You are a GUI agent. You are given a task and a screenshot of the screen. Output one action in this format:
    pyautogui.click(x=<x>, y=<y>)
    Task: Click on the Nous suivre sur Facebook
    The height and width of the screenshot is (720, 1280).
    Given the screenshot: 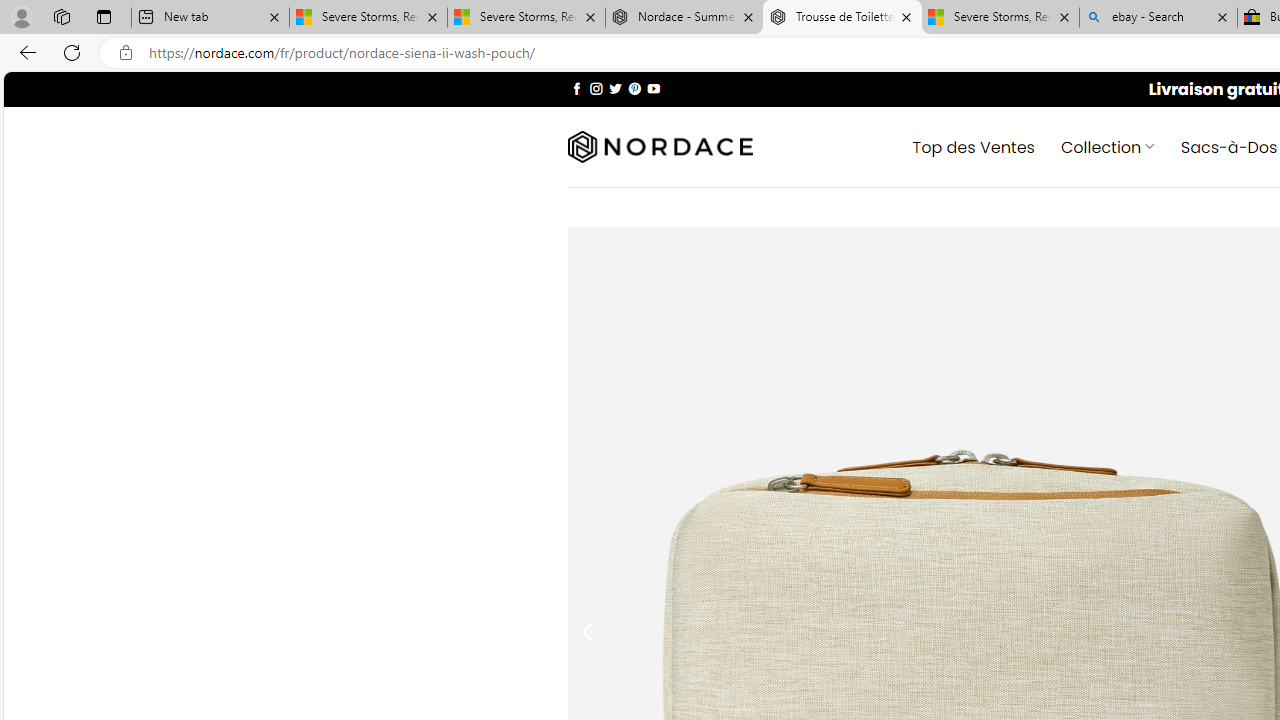 What is the action you would take?
    pyautogui.click(x=576, y=88)
    